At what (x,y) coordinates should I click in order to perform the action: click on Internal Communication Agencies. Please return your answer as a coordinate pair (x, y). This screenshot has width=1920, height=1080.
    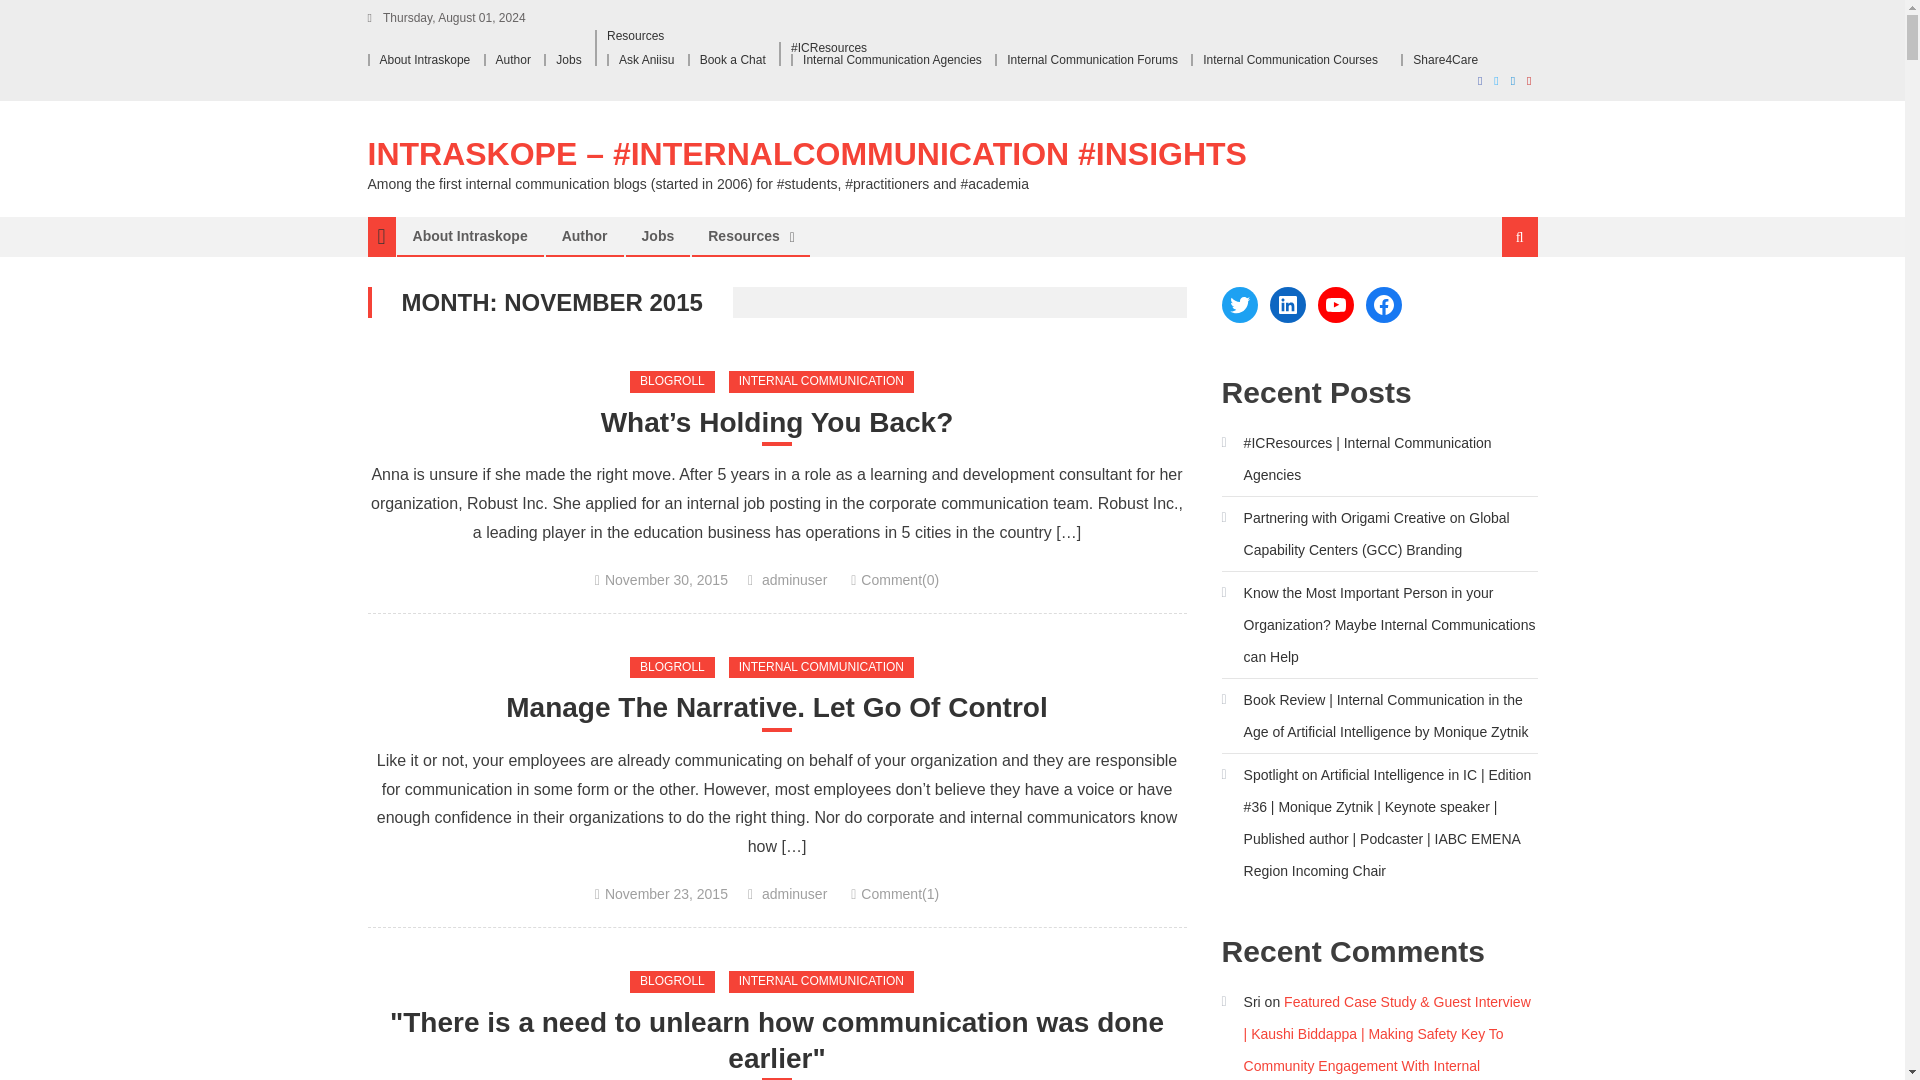
    Looking at the image, I should click on (892, 59).